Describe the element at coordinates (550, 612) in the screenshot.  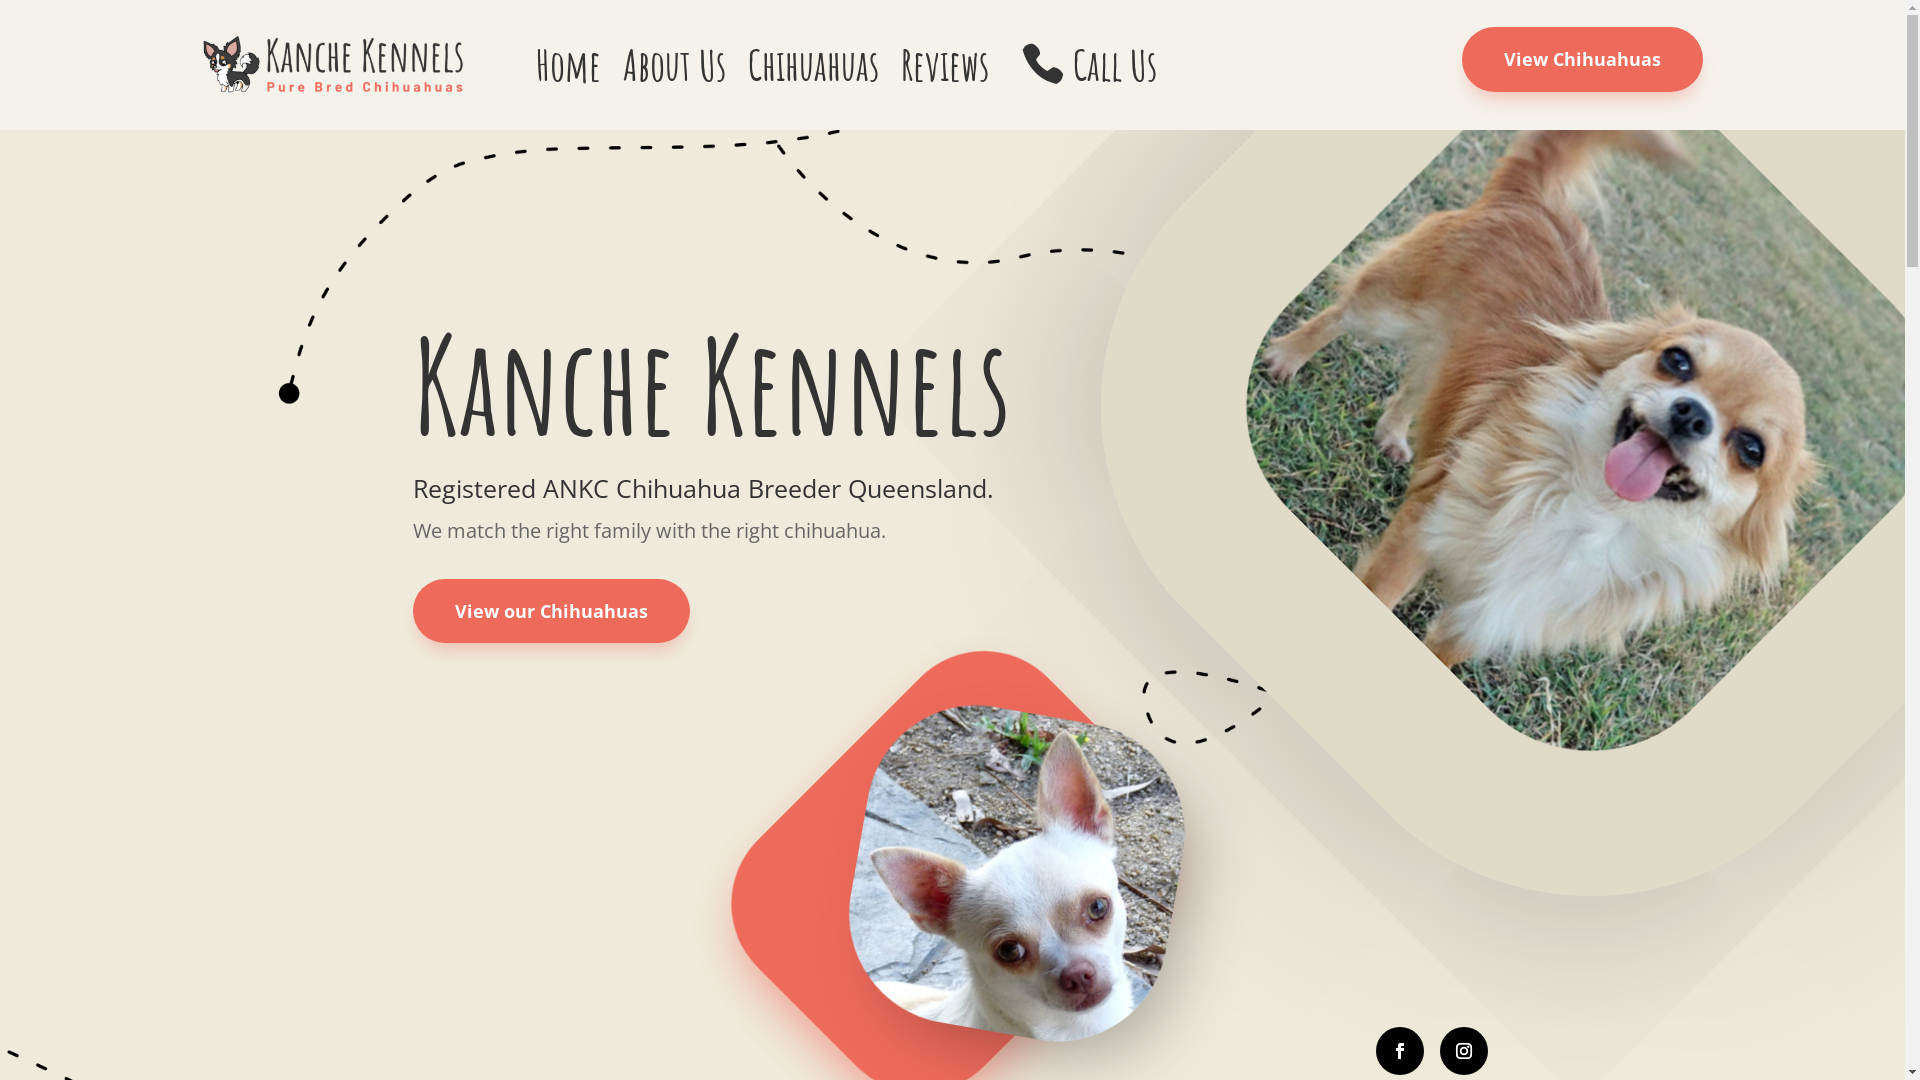
I see `View our Chihuahuas` at that location.